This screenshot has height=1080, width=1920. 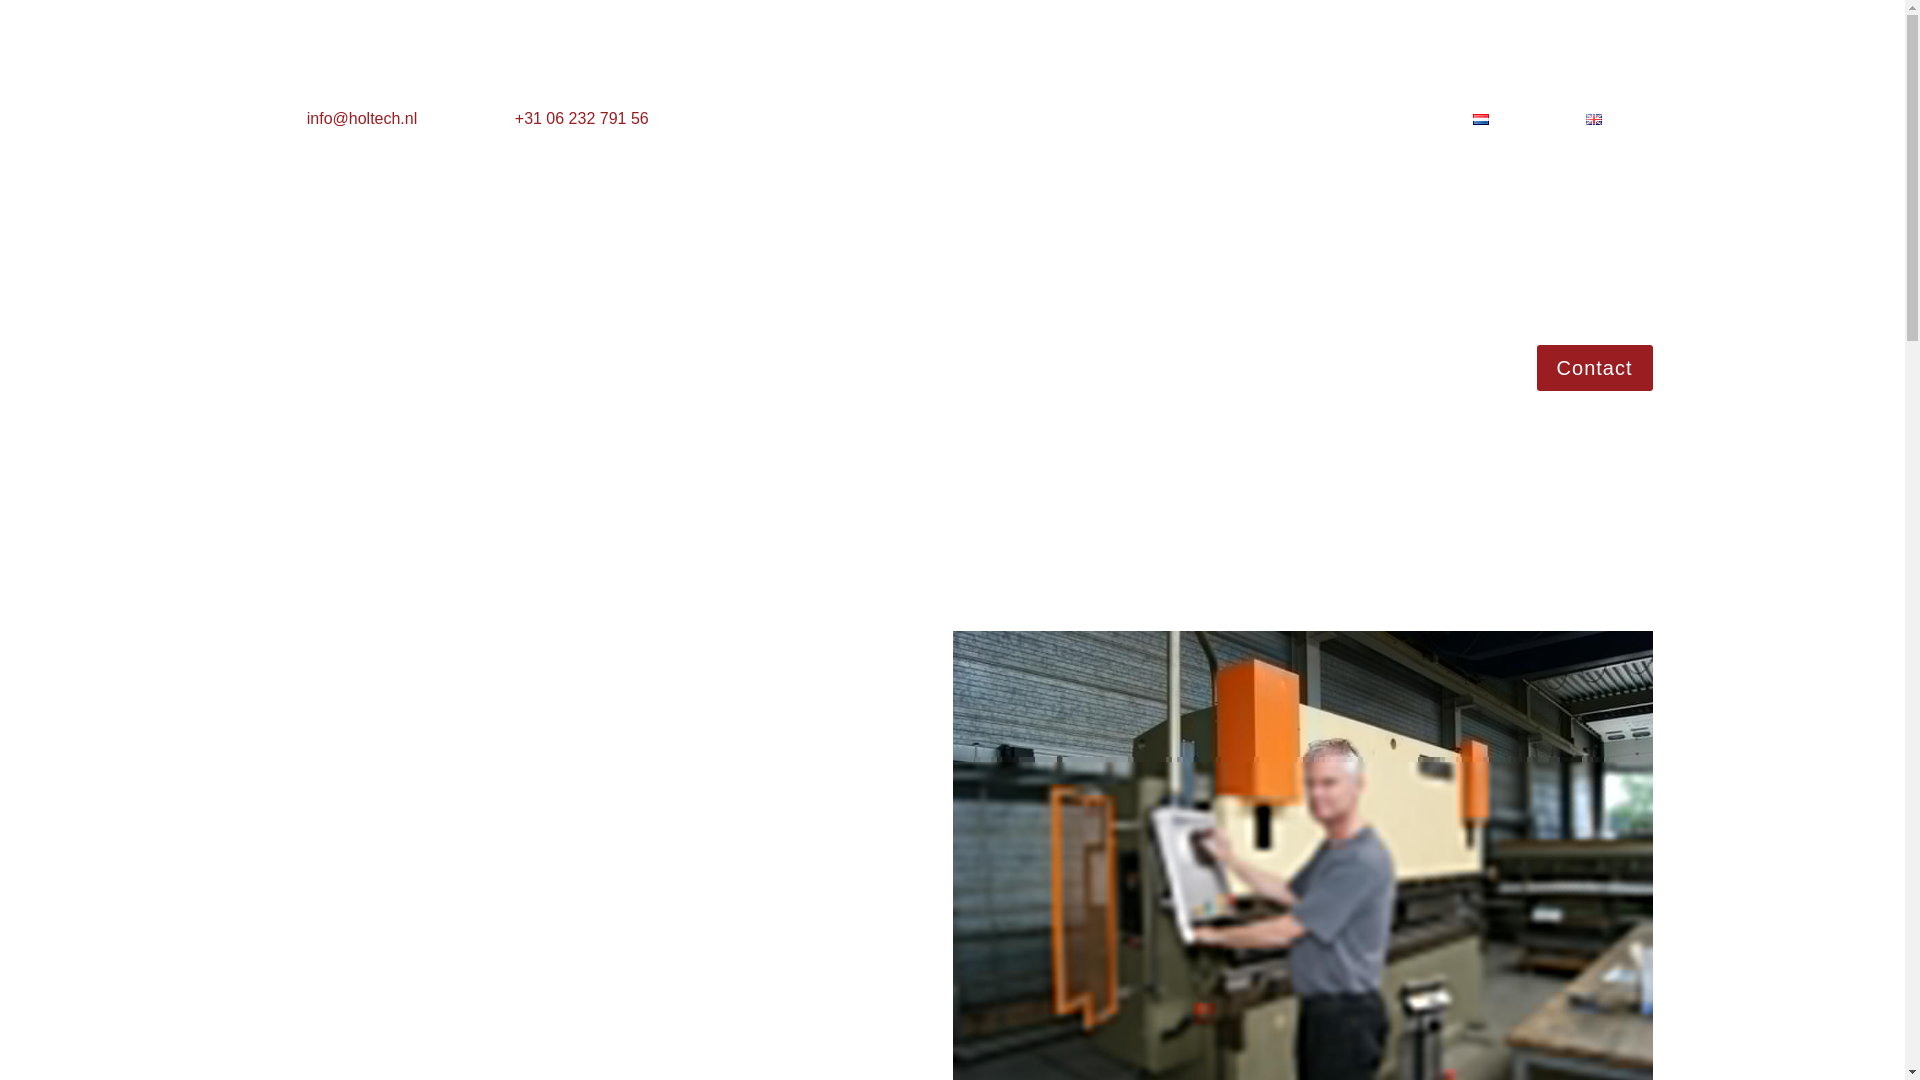 I want to click on English, so click(x=1618, y=124).